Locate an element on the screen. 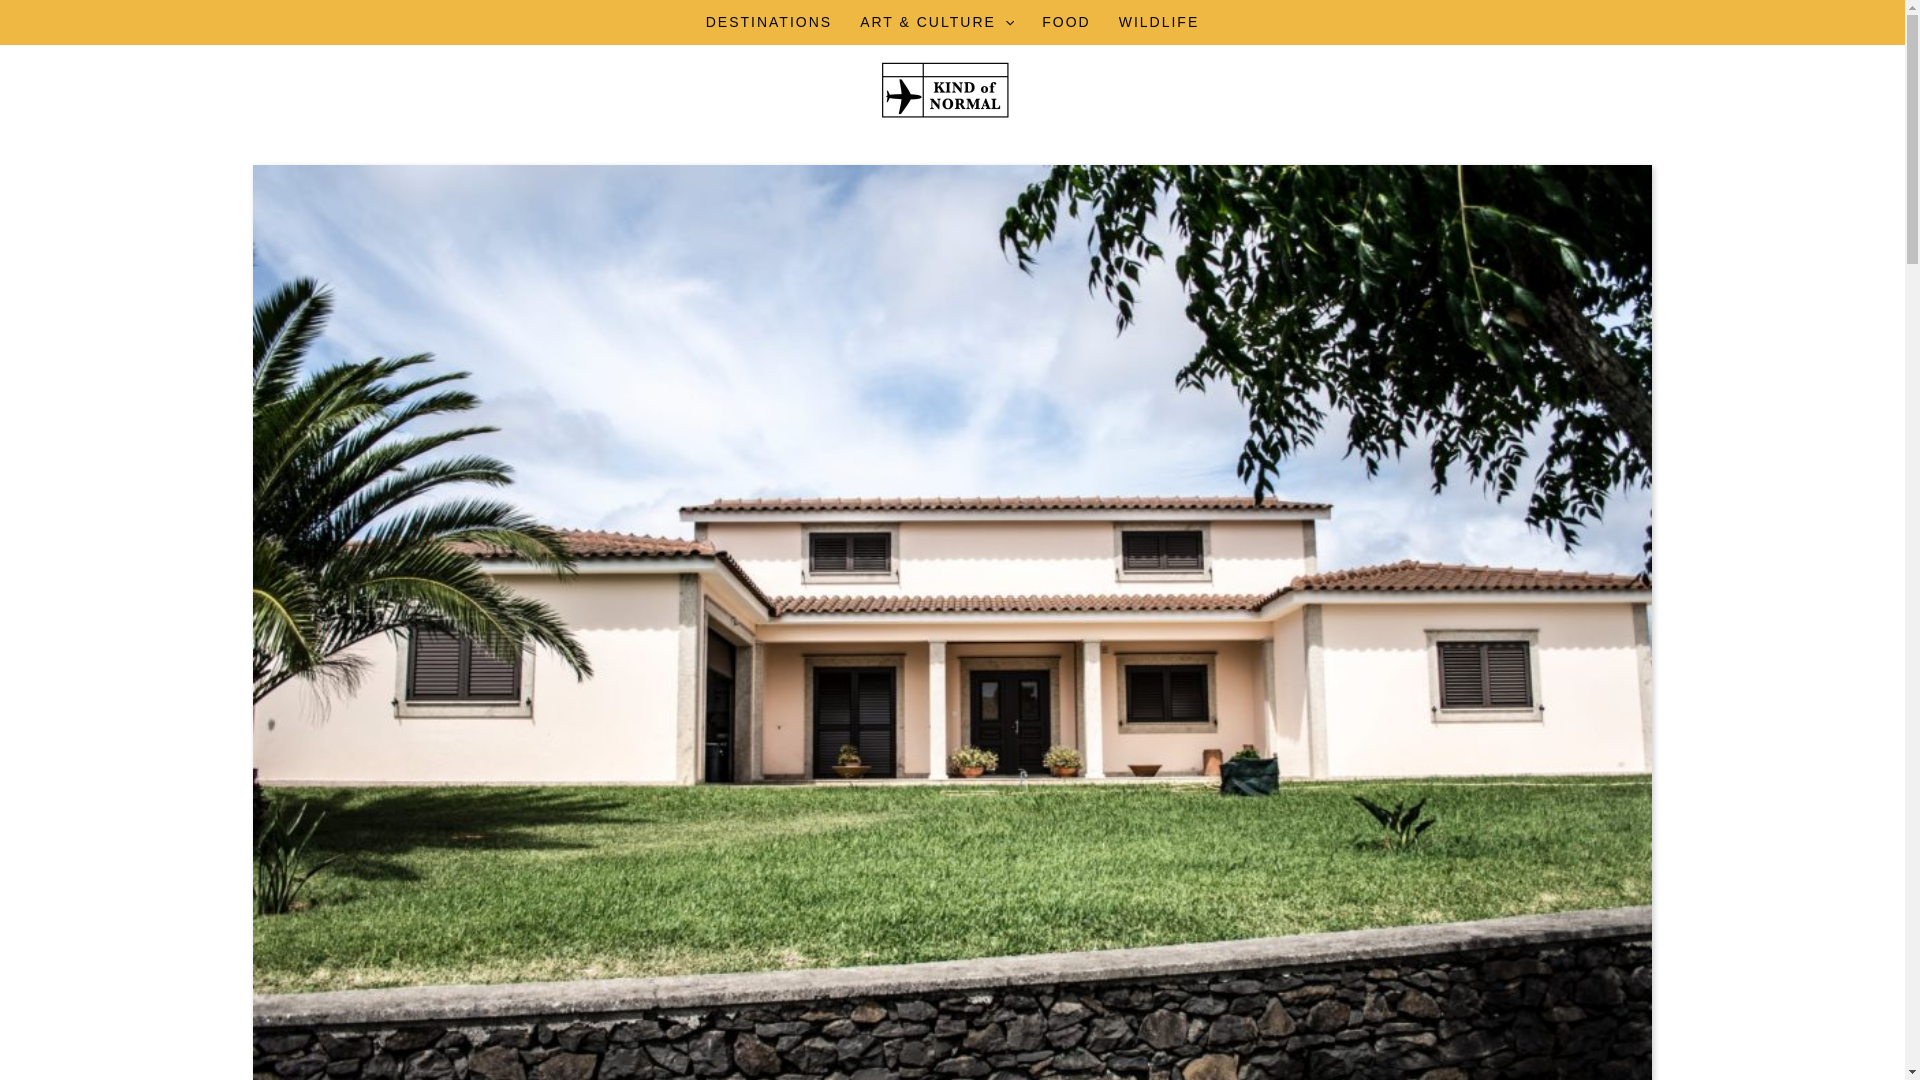 Image resolution: width=1920 pixels, height=1080 pixels. DESTINATIONS is located at coordinates (768, 22).